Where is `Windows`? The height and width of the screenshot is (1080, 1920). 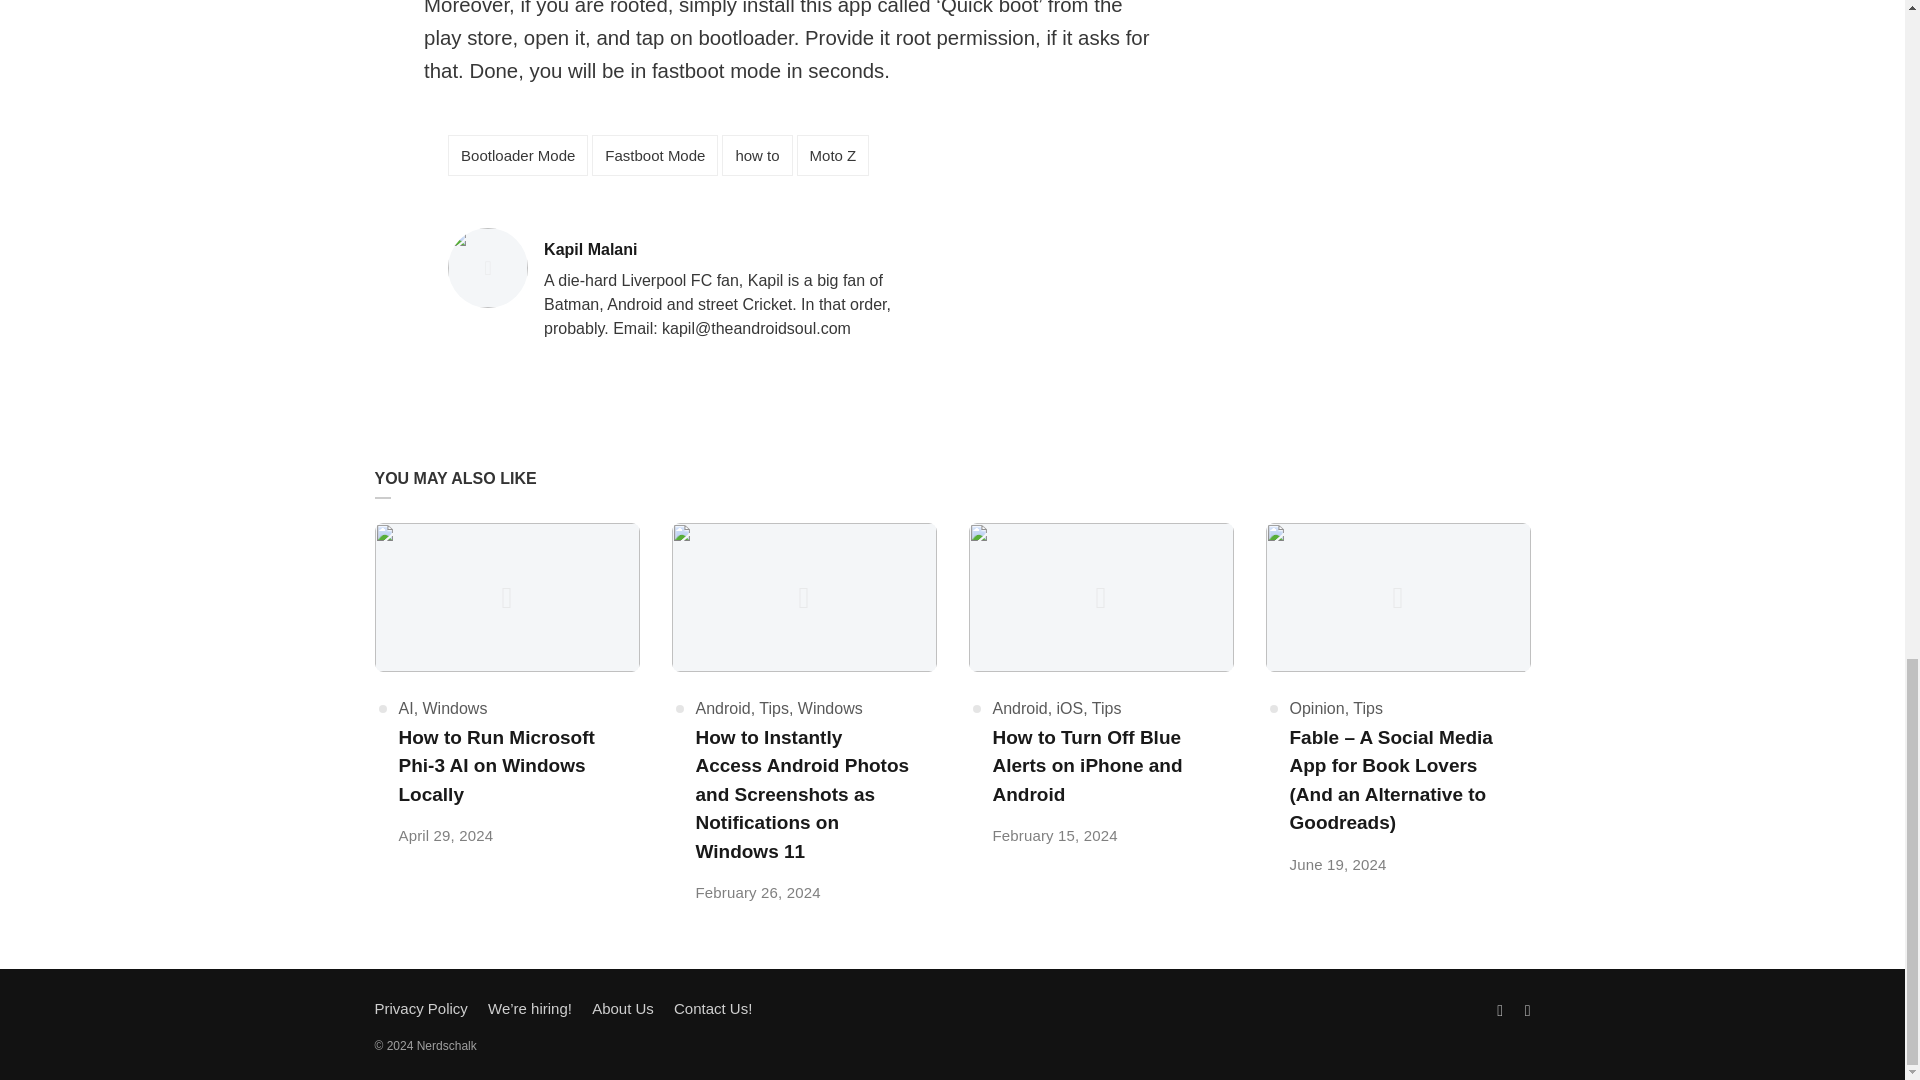 Windows is located at coordinates (744, 250).